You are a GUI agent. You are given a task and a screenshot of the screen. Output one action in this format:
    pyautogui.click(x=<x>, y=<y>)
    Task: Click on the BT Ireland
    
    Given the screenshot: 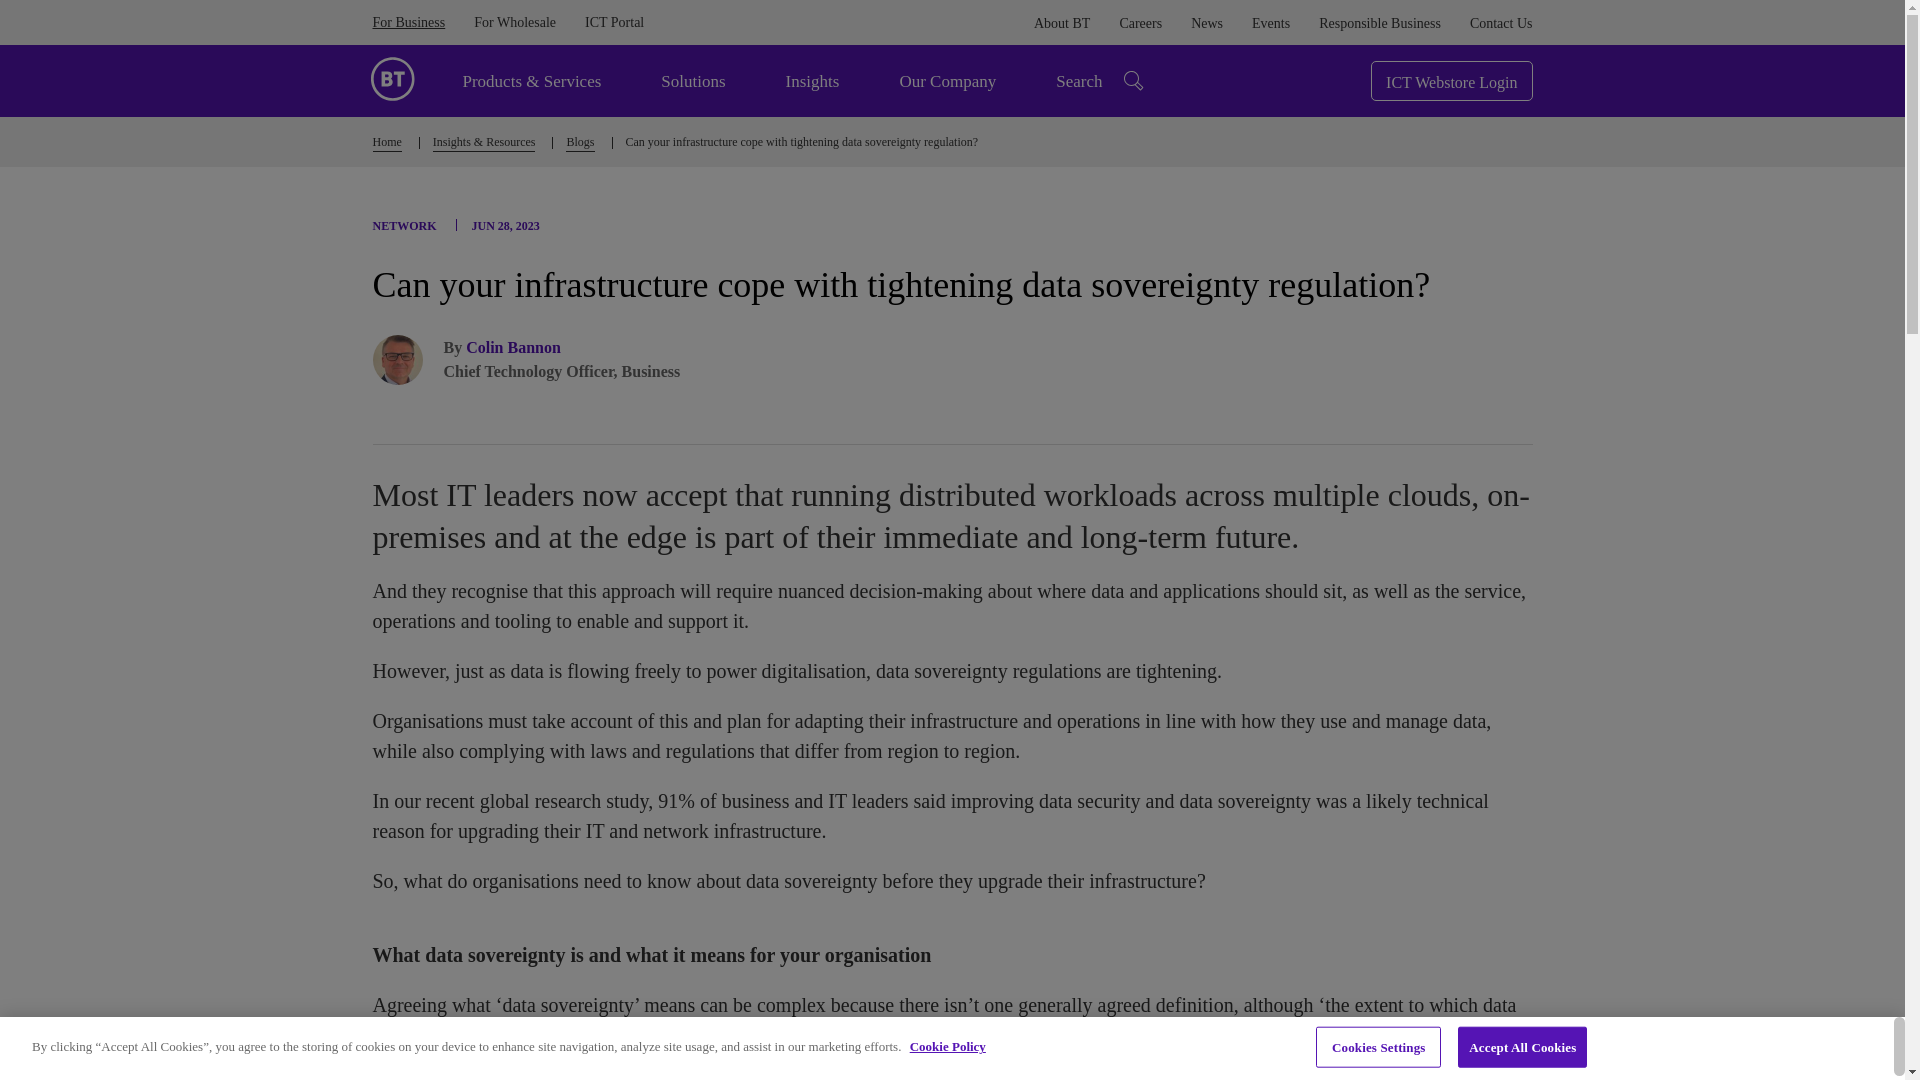 What is the action you would take?
    pyautogui.click(x=392, y=77)
    